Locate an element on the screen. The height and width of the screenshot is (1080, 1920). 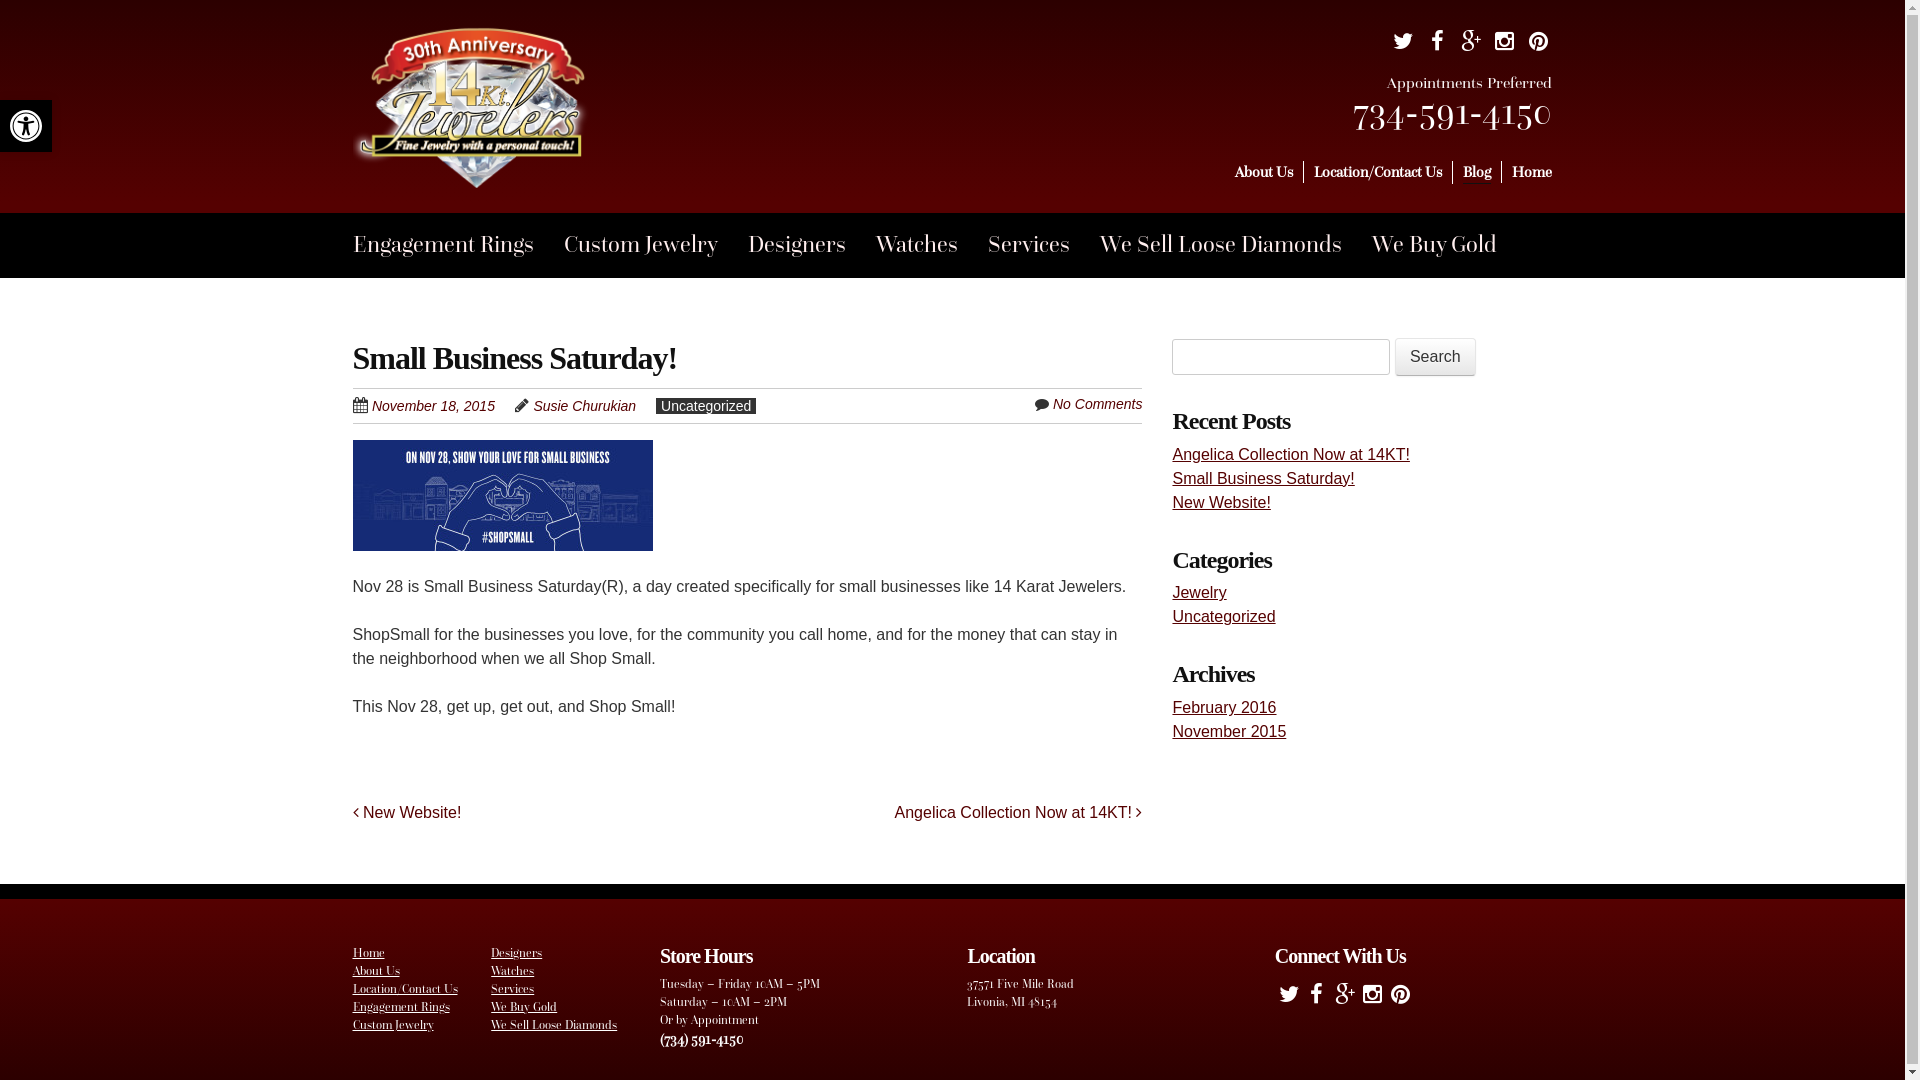
Uncategorized is located at coordinates (1224, 616).